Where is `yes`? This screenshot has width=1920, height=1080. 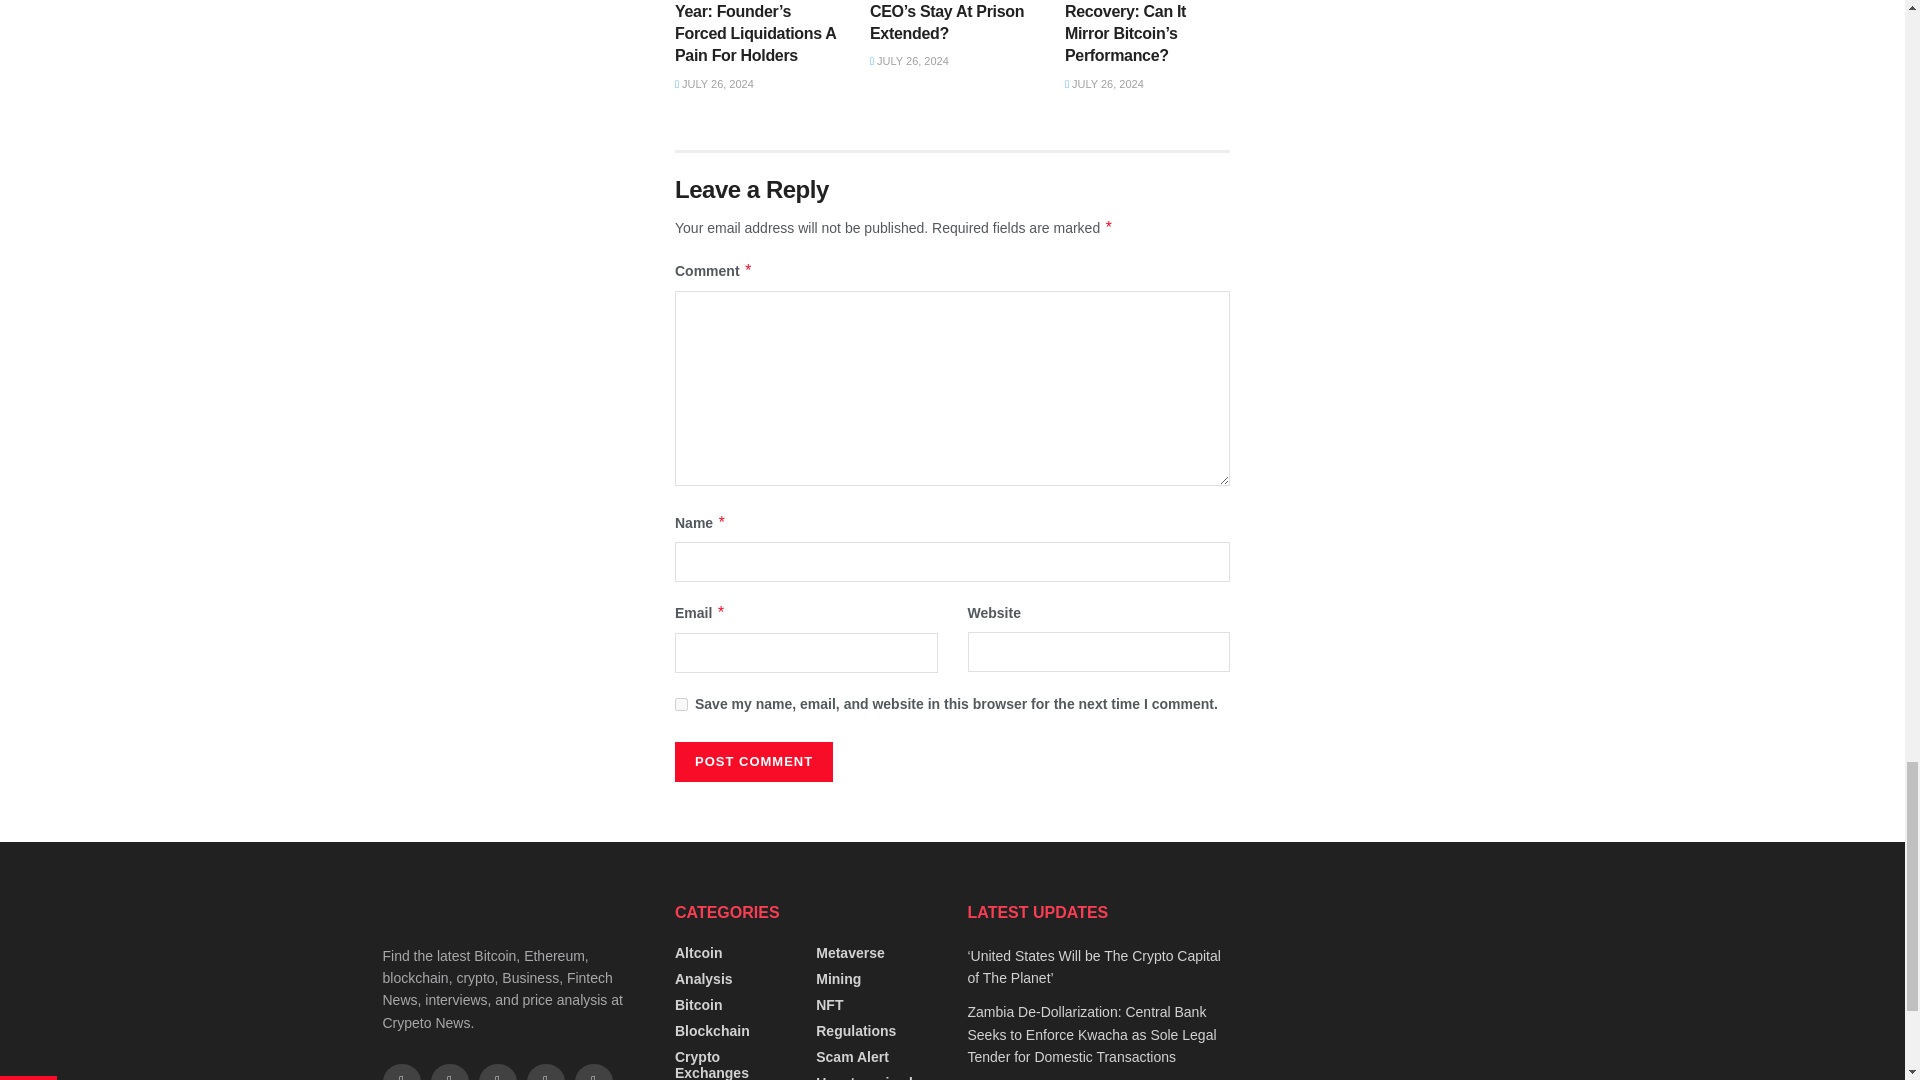 yes is located at coordinates (681, 704).